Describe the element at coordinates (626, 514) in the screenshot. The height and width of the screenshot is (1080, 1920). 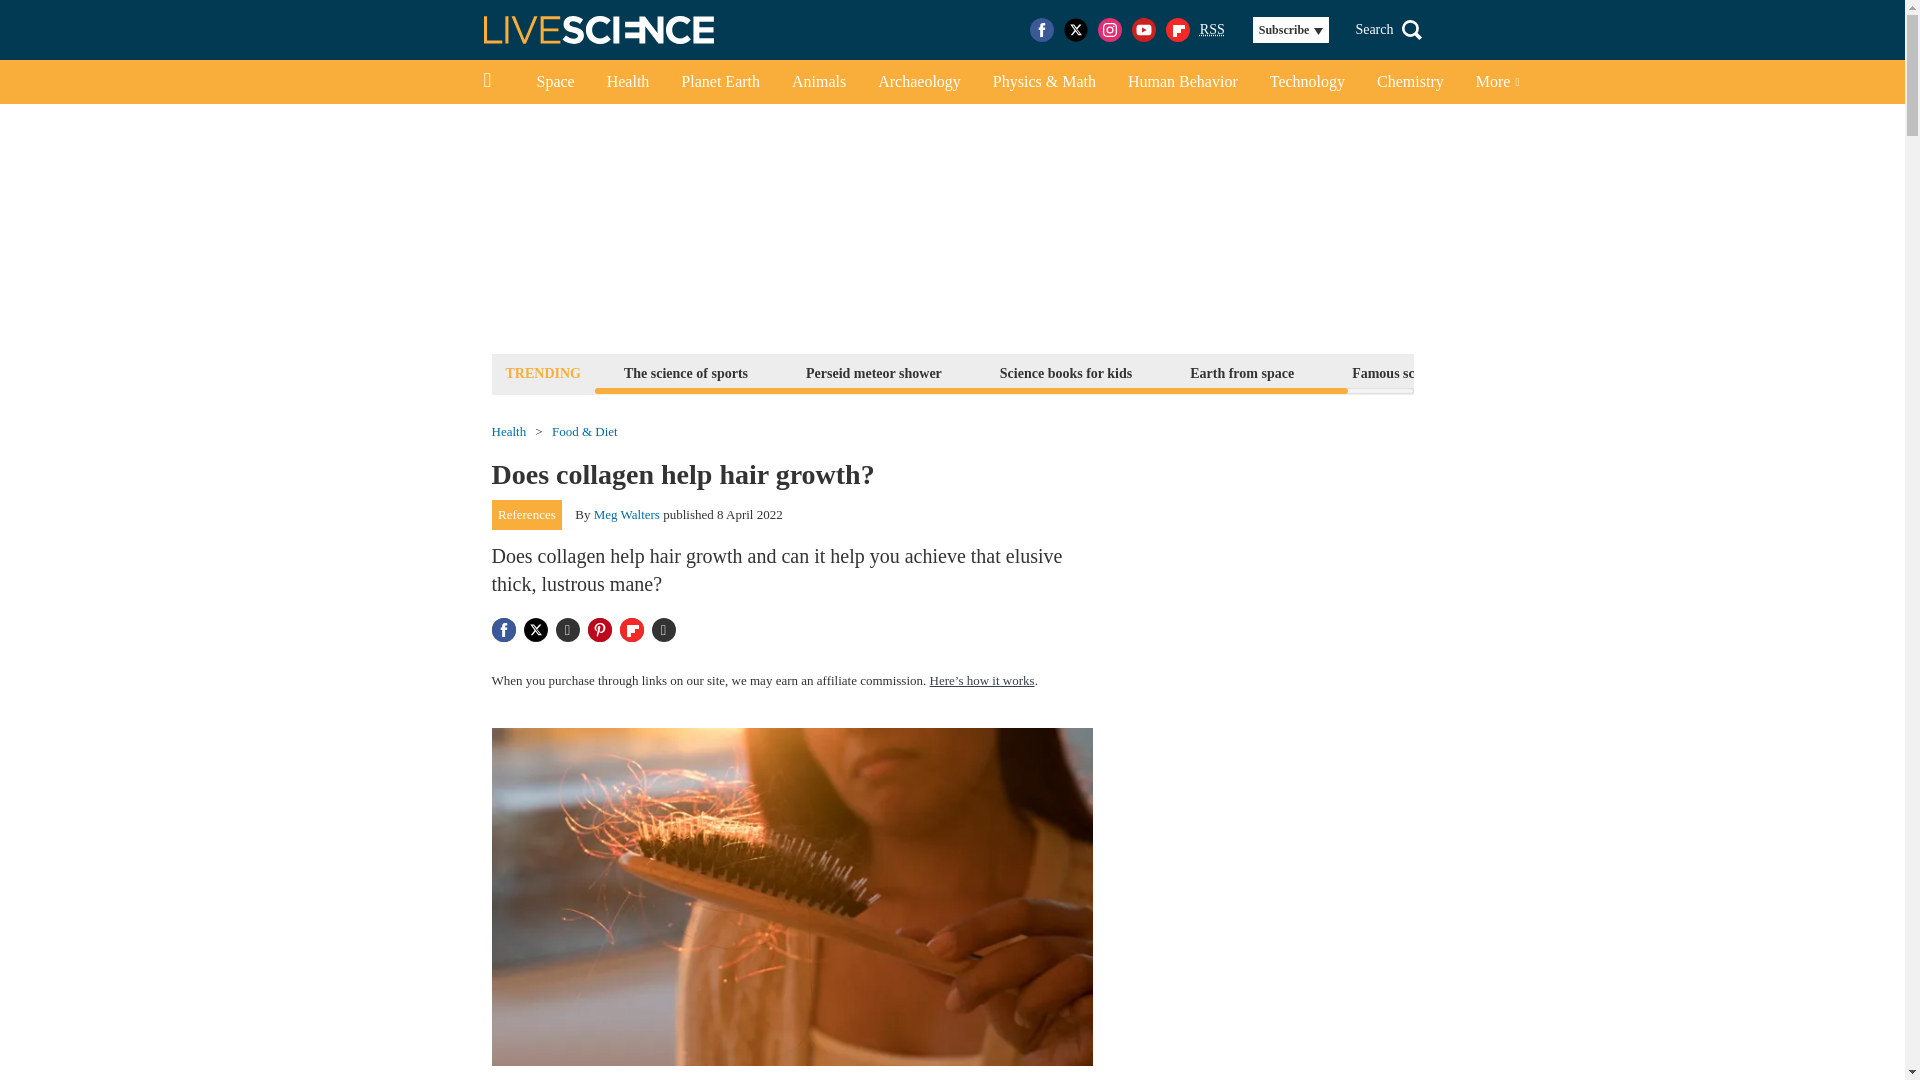
I see `Meg Walters` at that location.